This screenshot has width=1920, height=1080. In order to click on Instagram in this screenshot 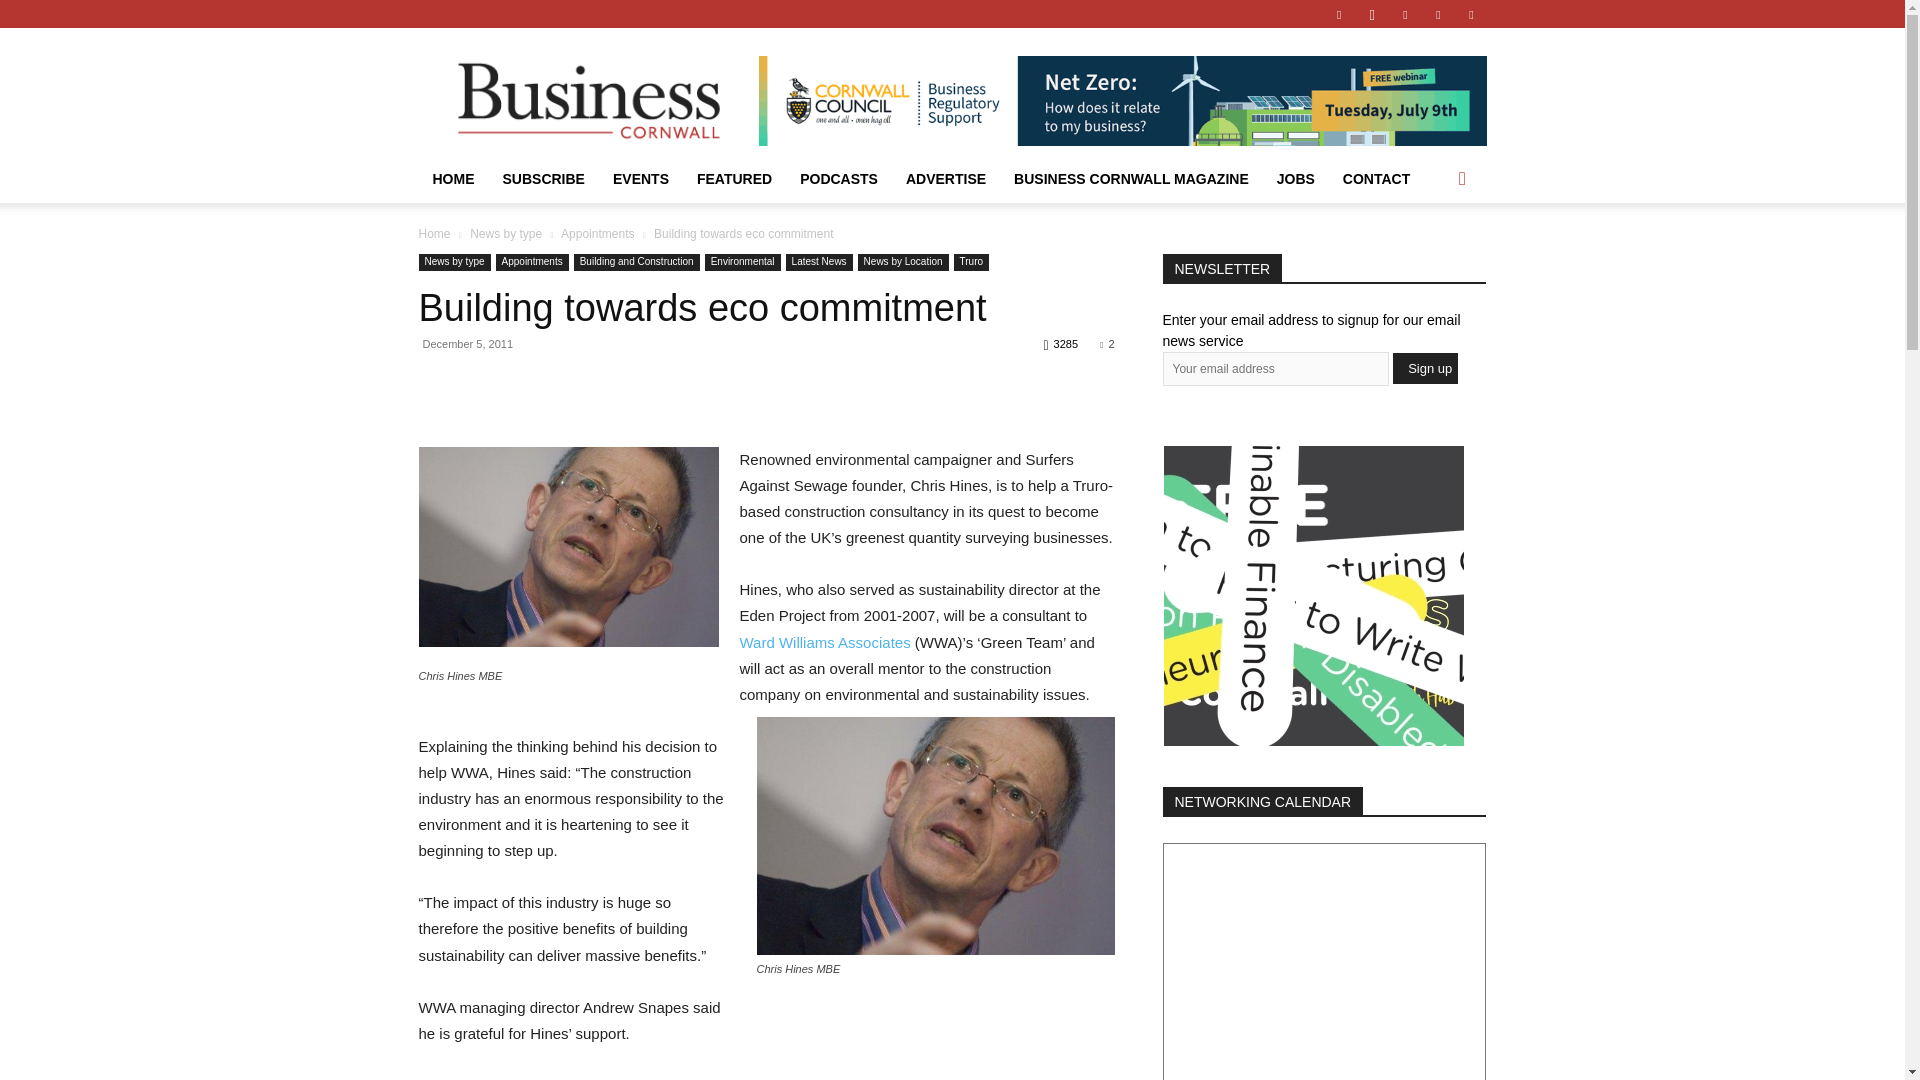, I will do `click(1372, 14)`.